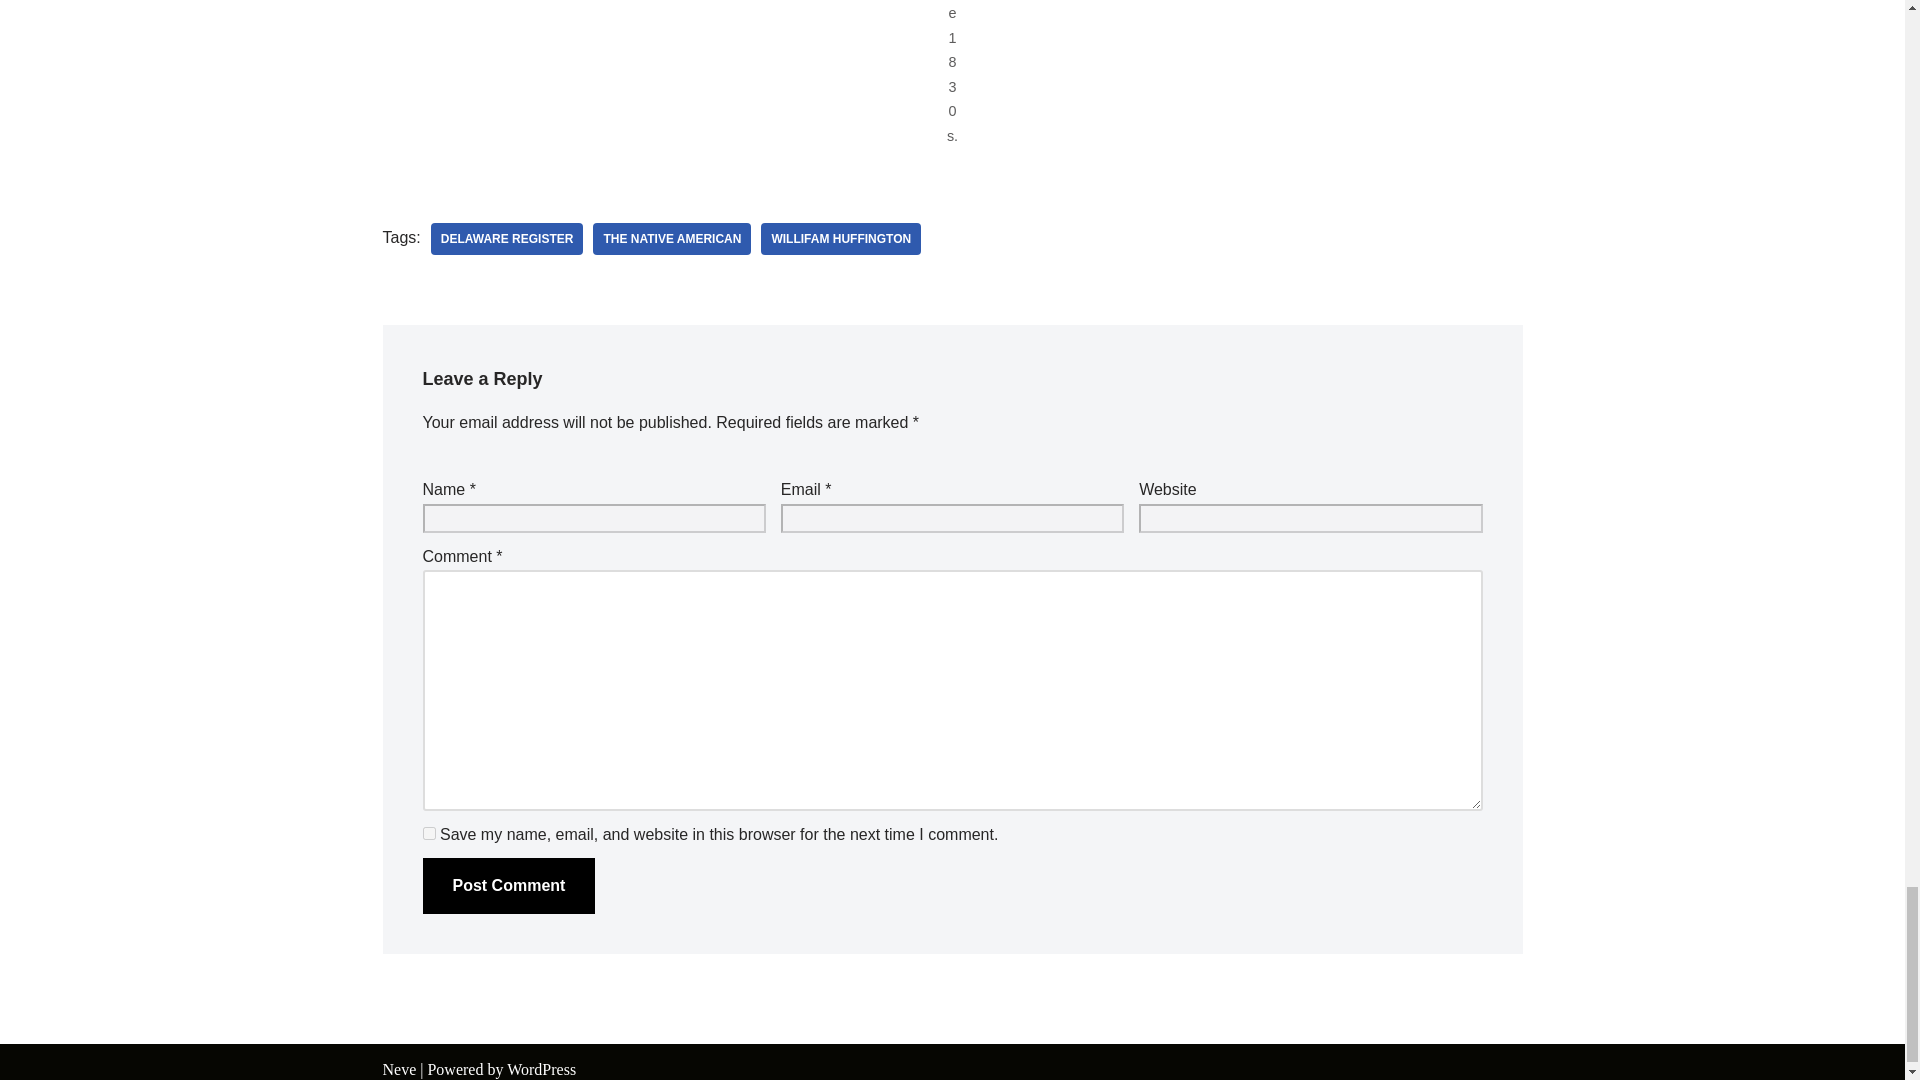 The image size is (1920, 1080). I want to click on DELAWARE REGISTER, so click(506, 238).